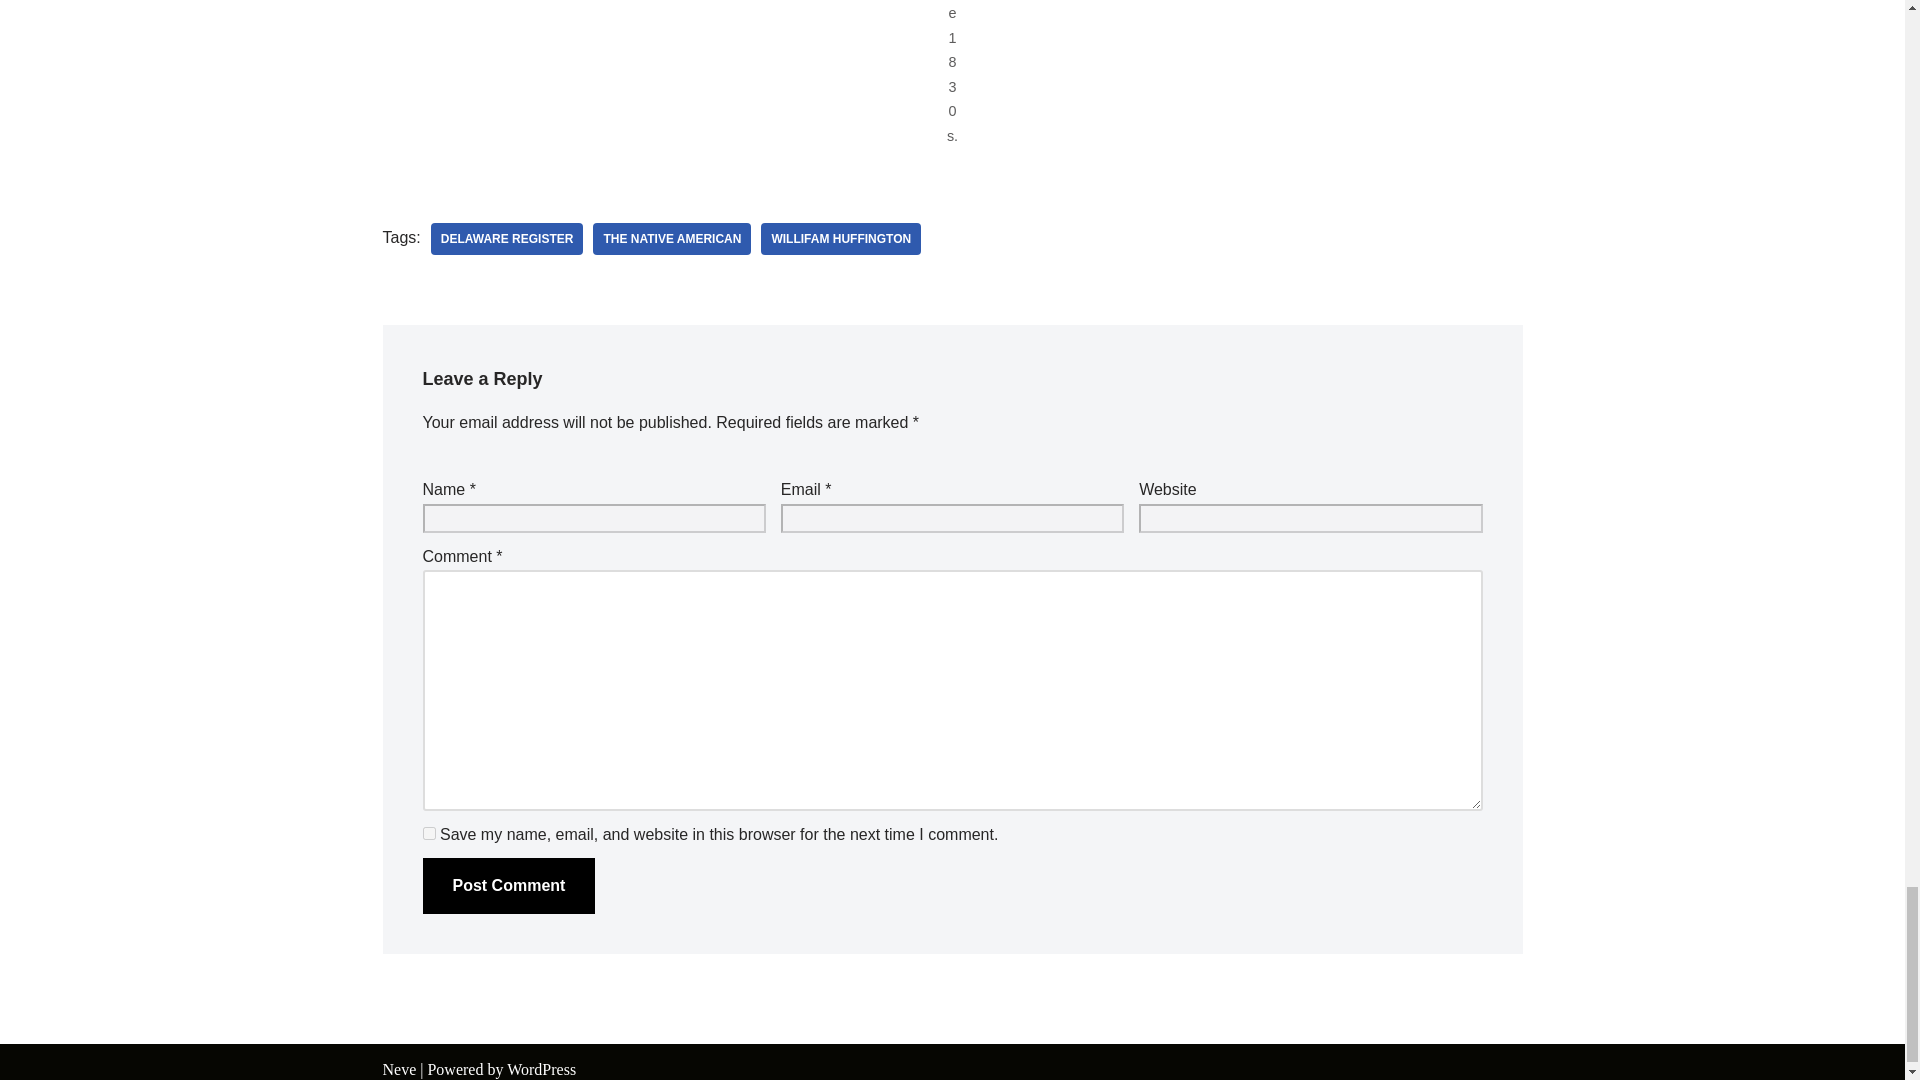 The image size is (1920, 1080). I want to click on DELAWARE REGISTER, so click(506, 238).